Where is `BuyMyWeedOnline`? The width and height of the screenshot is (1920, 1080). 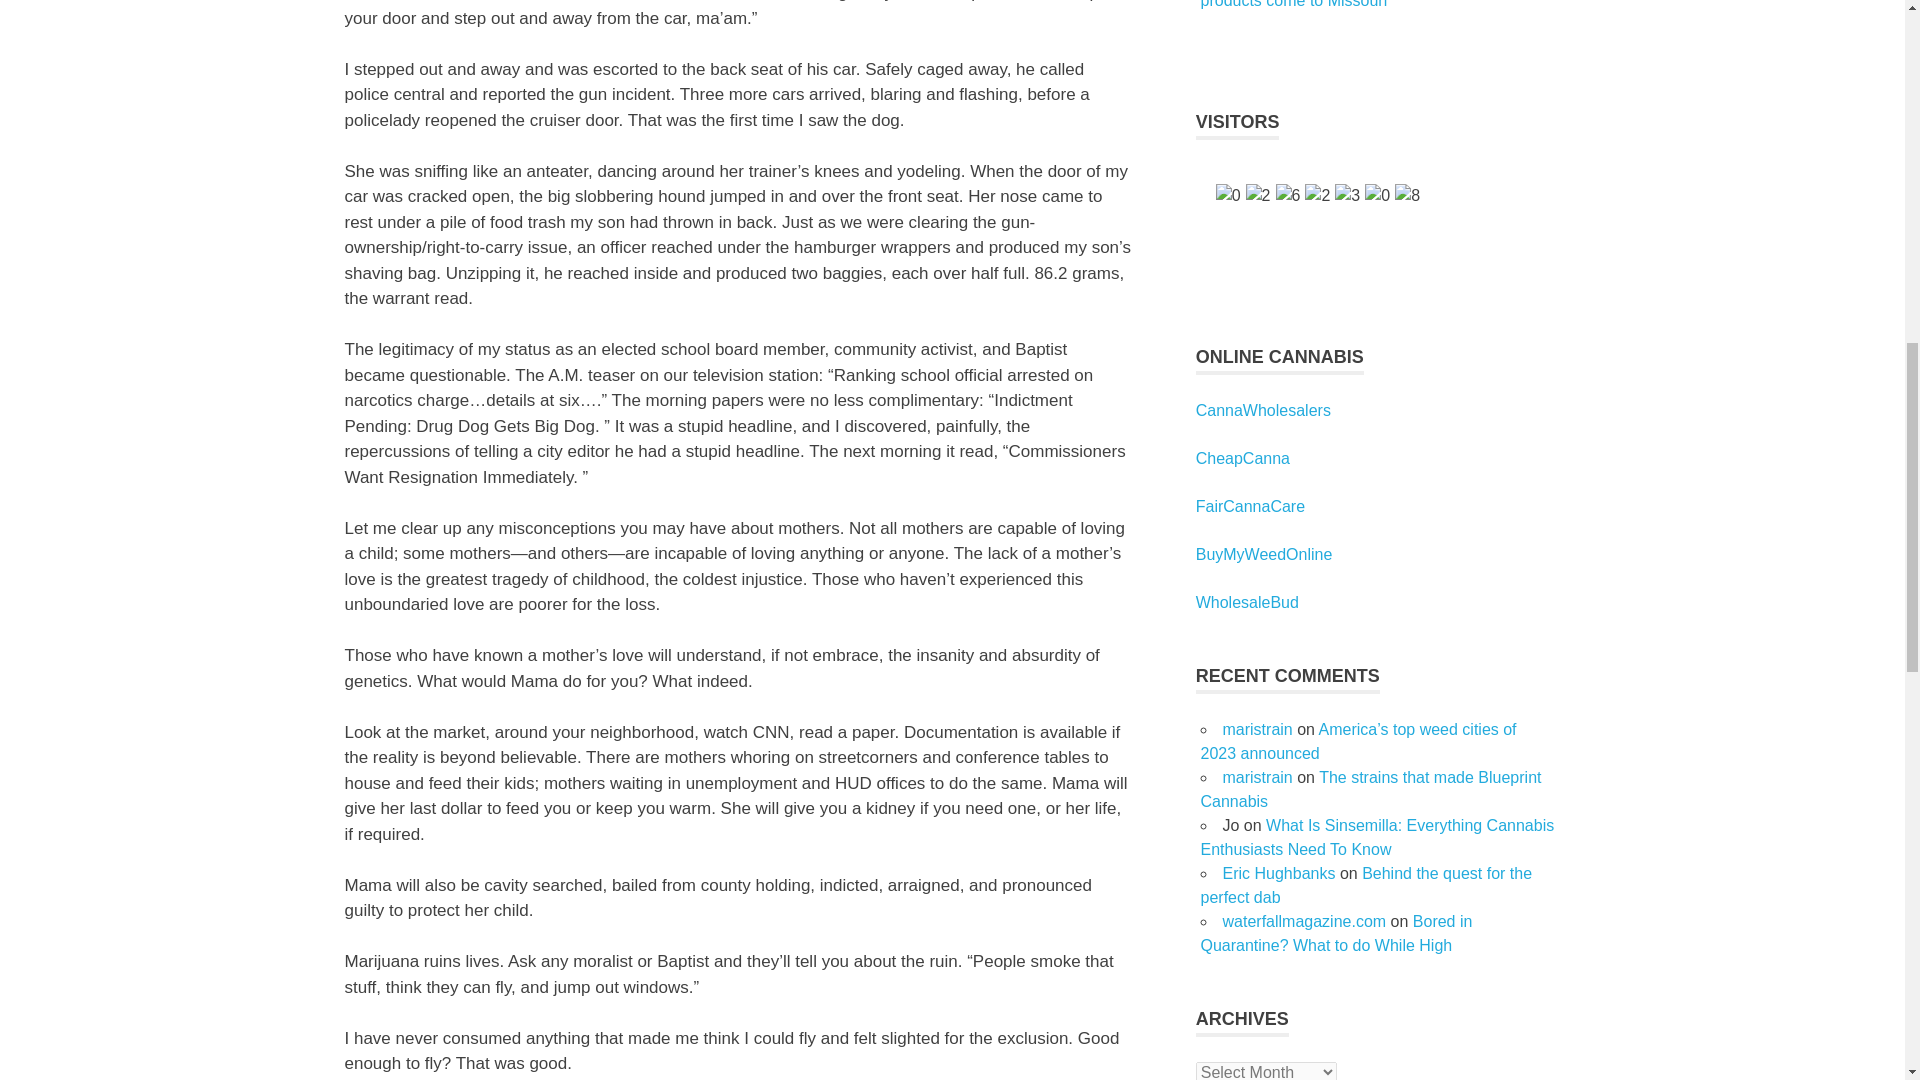 BuyMyWeedOnline is located at coordinates (1264, 554).